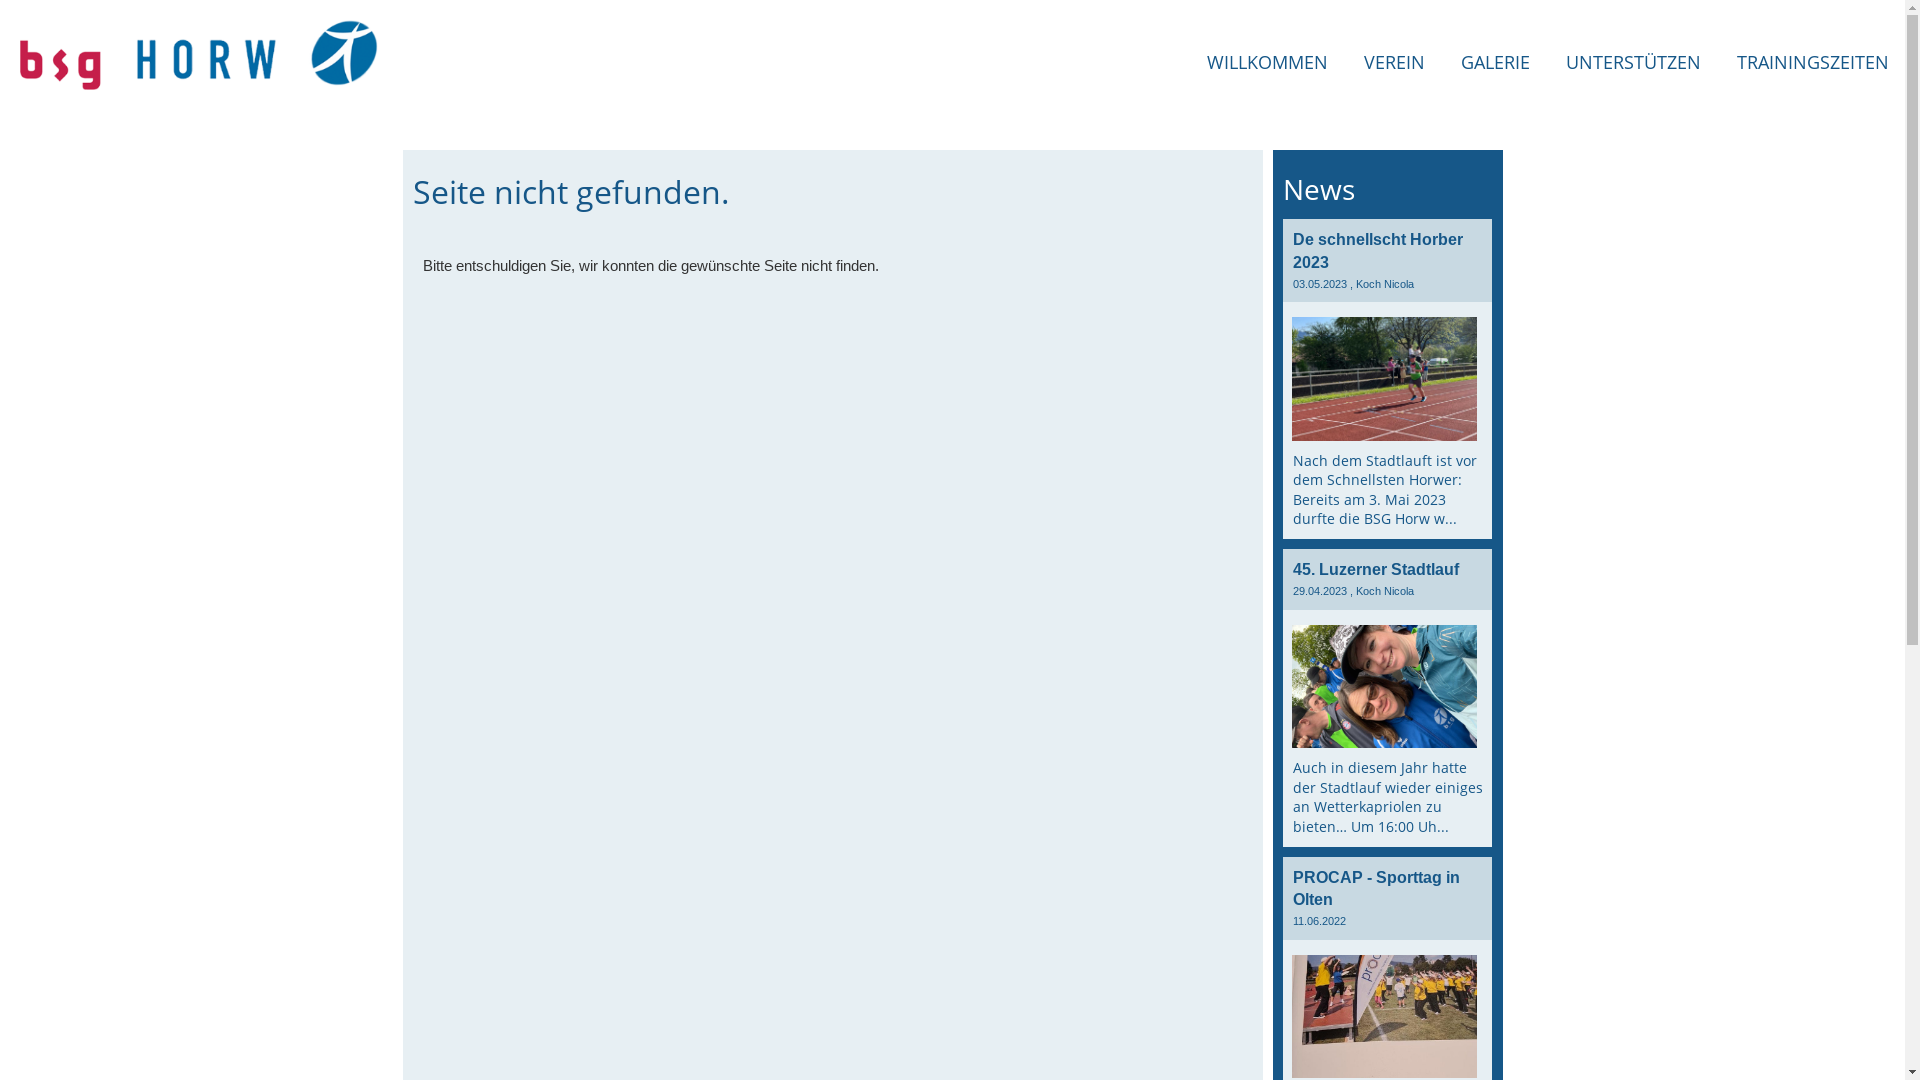  What do you see at coordinates (1394, 62) in the screenshot?
I see `VEREIN` at bounding box center [1394, 62].